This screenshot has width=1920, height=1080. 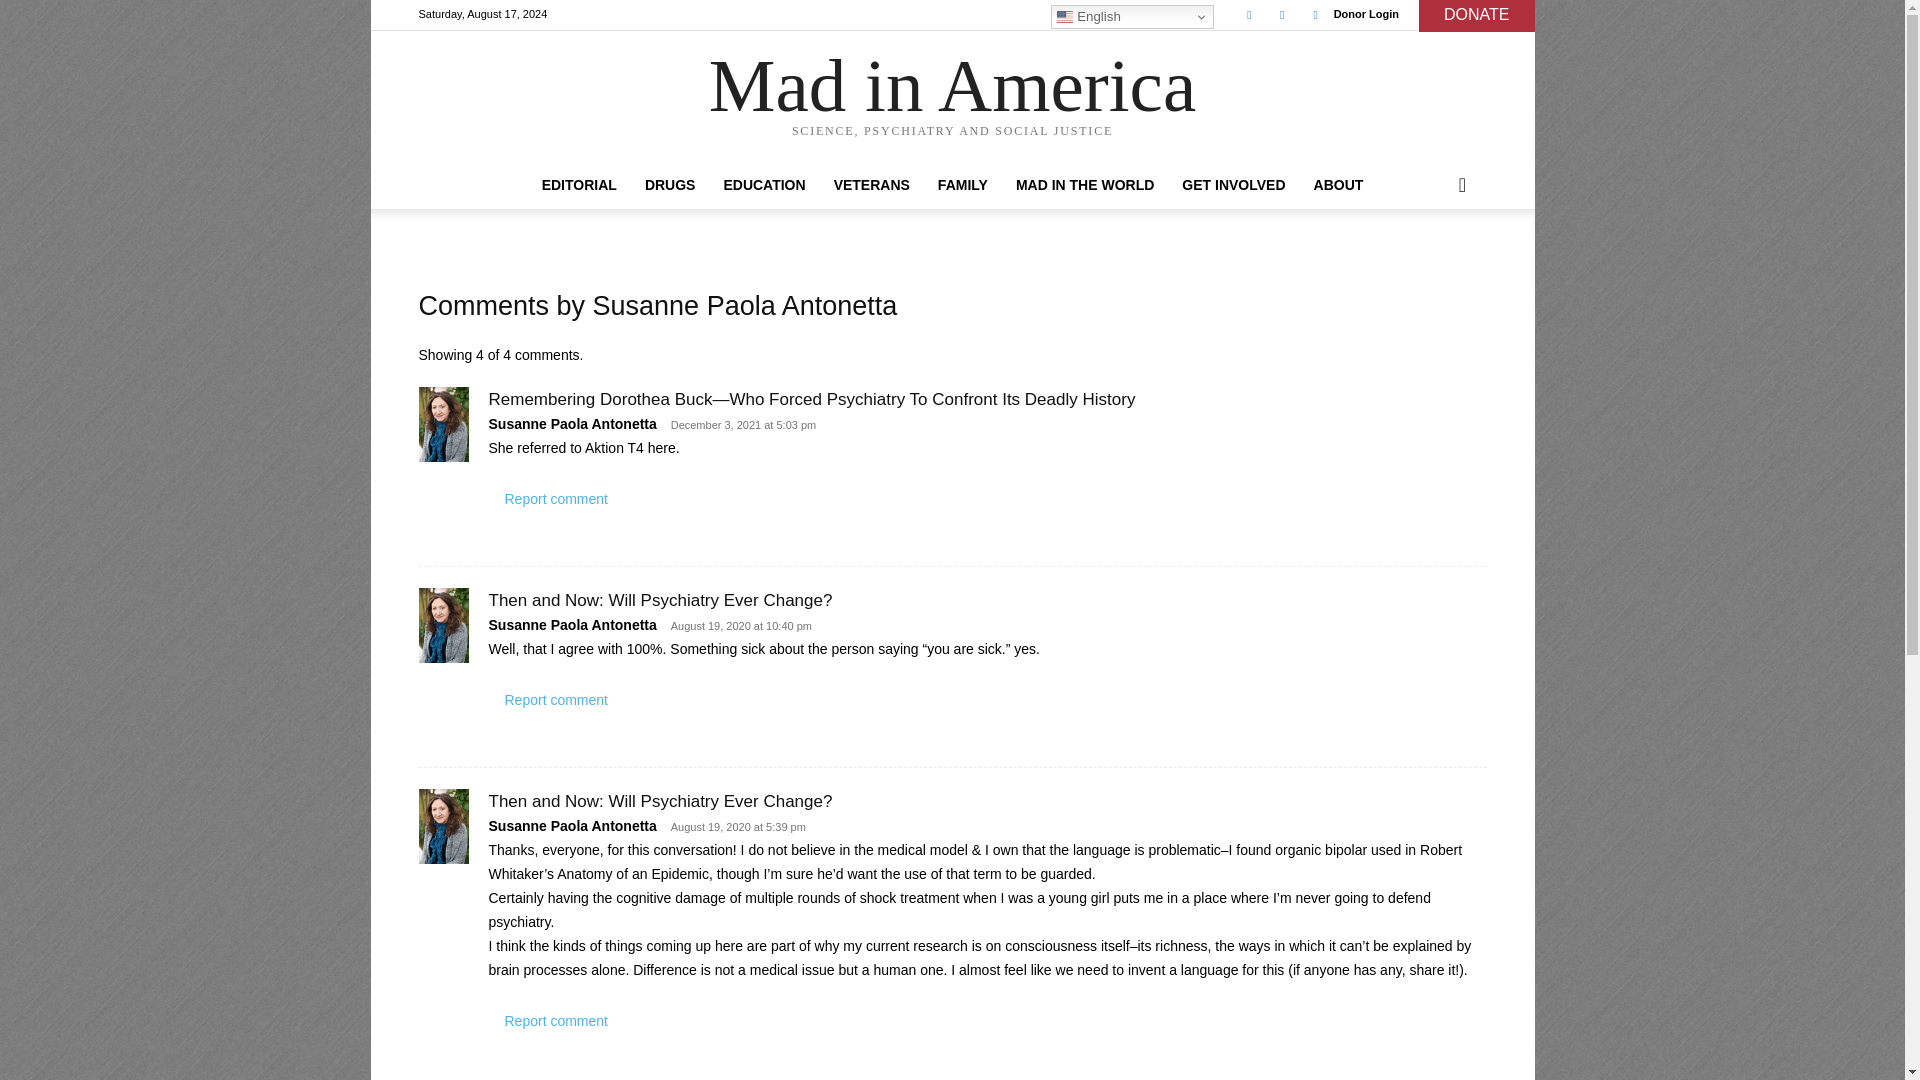 What do you see at coordinates (1282, 14) in the screenshot?
I see `Twitter` at bounding box center [1282, 14].